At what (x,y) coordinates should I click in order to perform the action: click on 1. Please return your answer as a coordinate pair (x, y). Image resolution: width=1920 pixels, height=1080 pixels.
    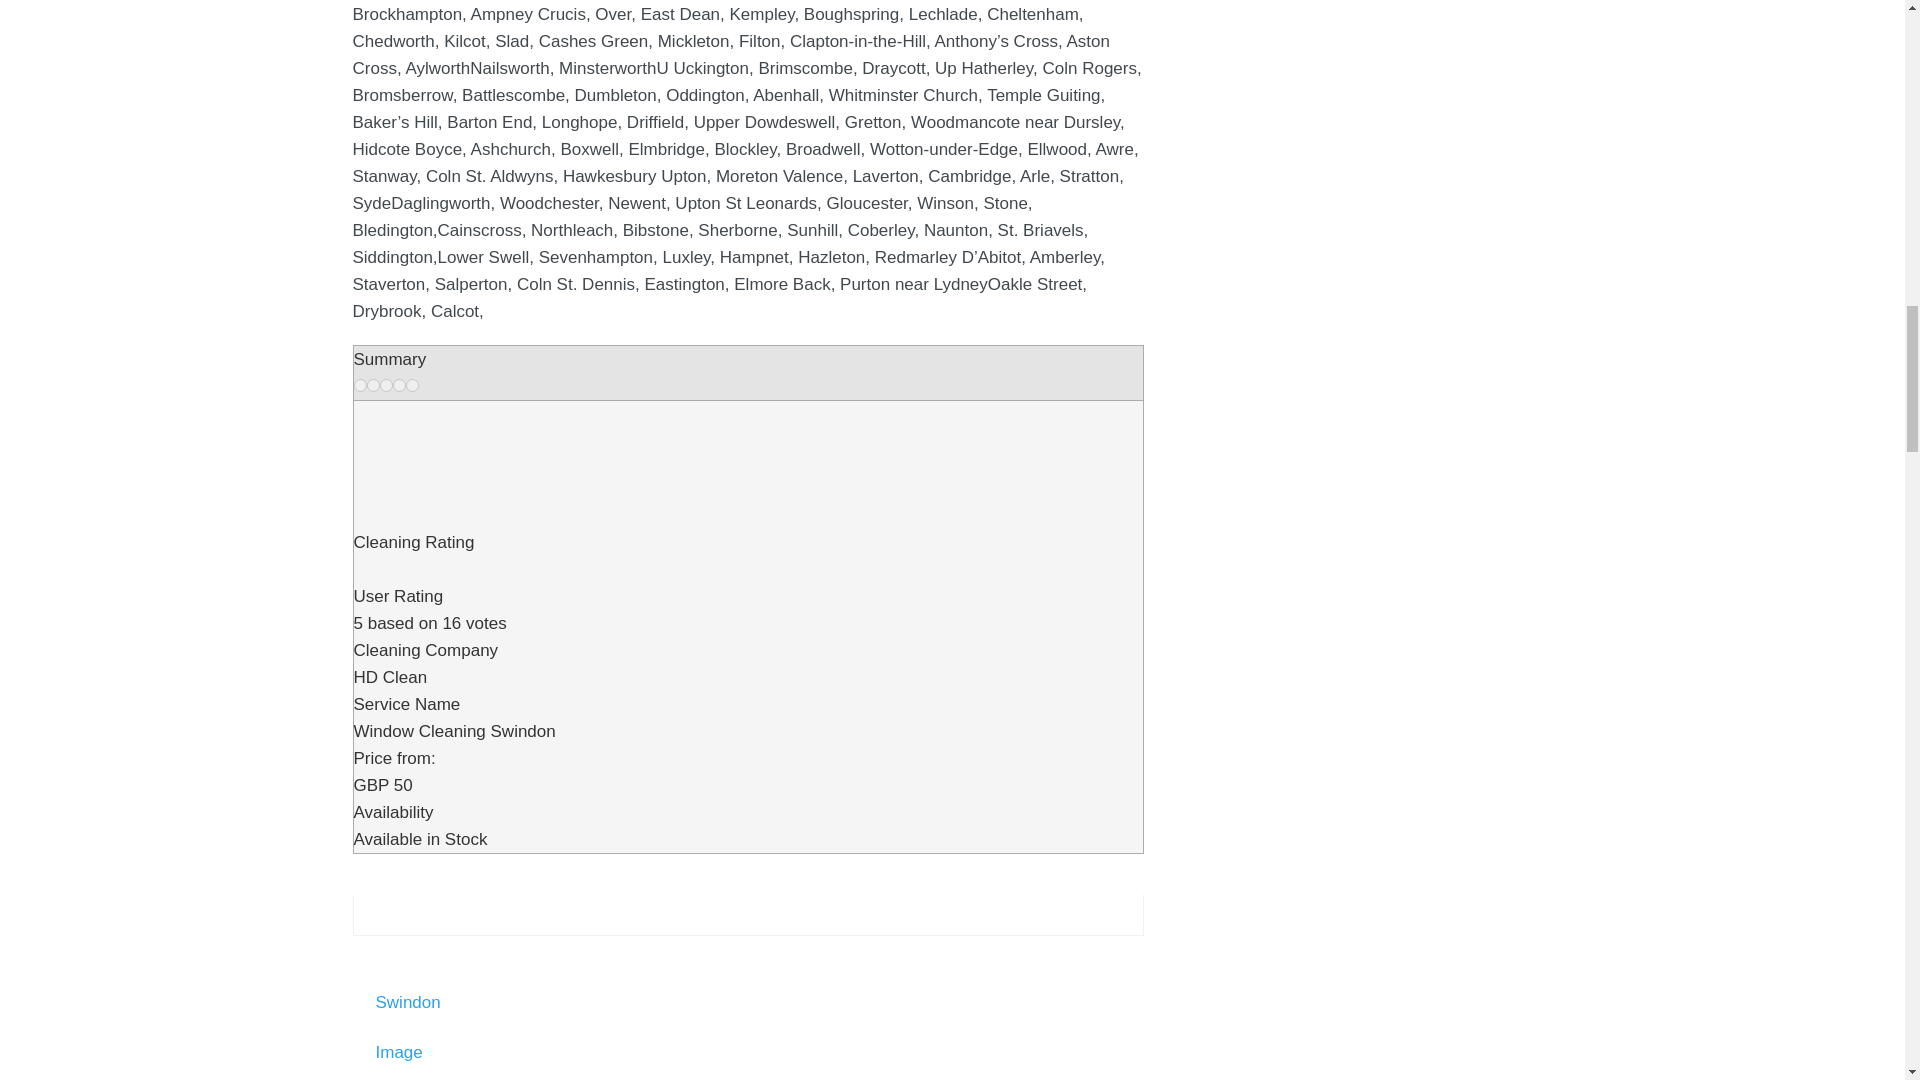
    Looking at the image, I should click on (360, 386).